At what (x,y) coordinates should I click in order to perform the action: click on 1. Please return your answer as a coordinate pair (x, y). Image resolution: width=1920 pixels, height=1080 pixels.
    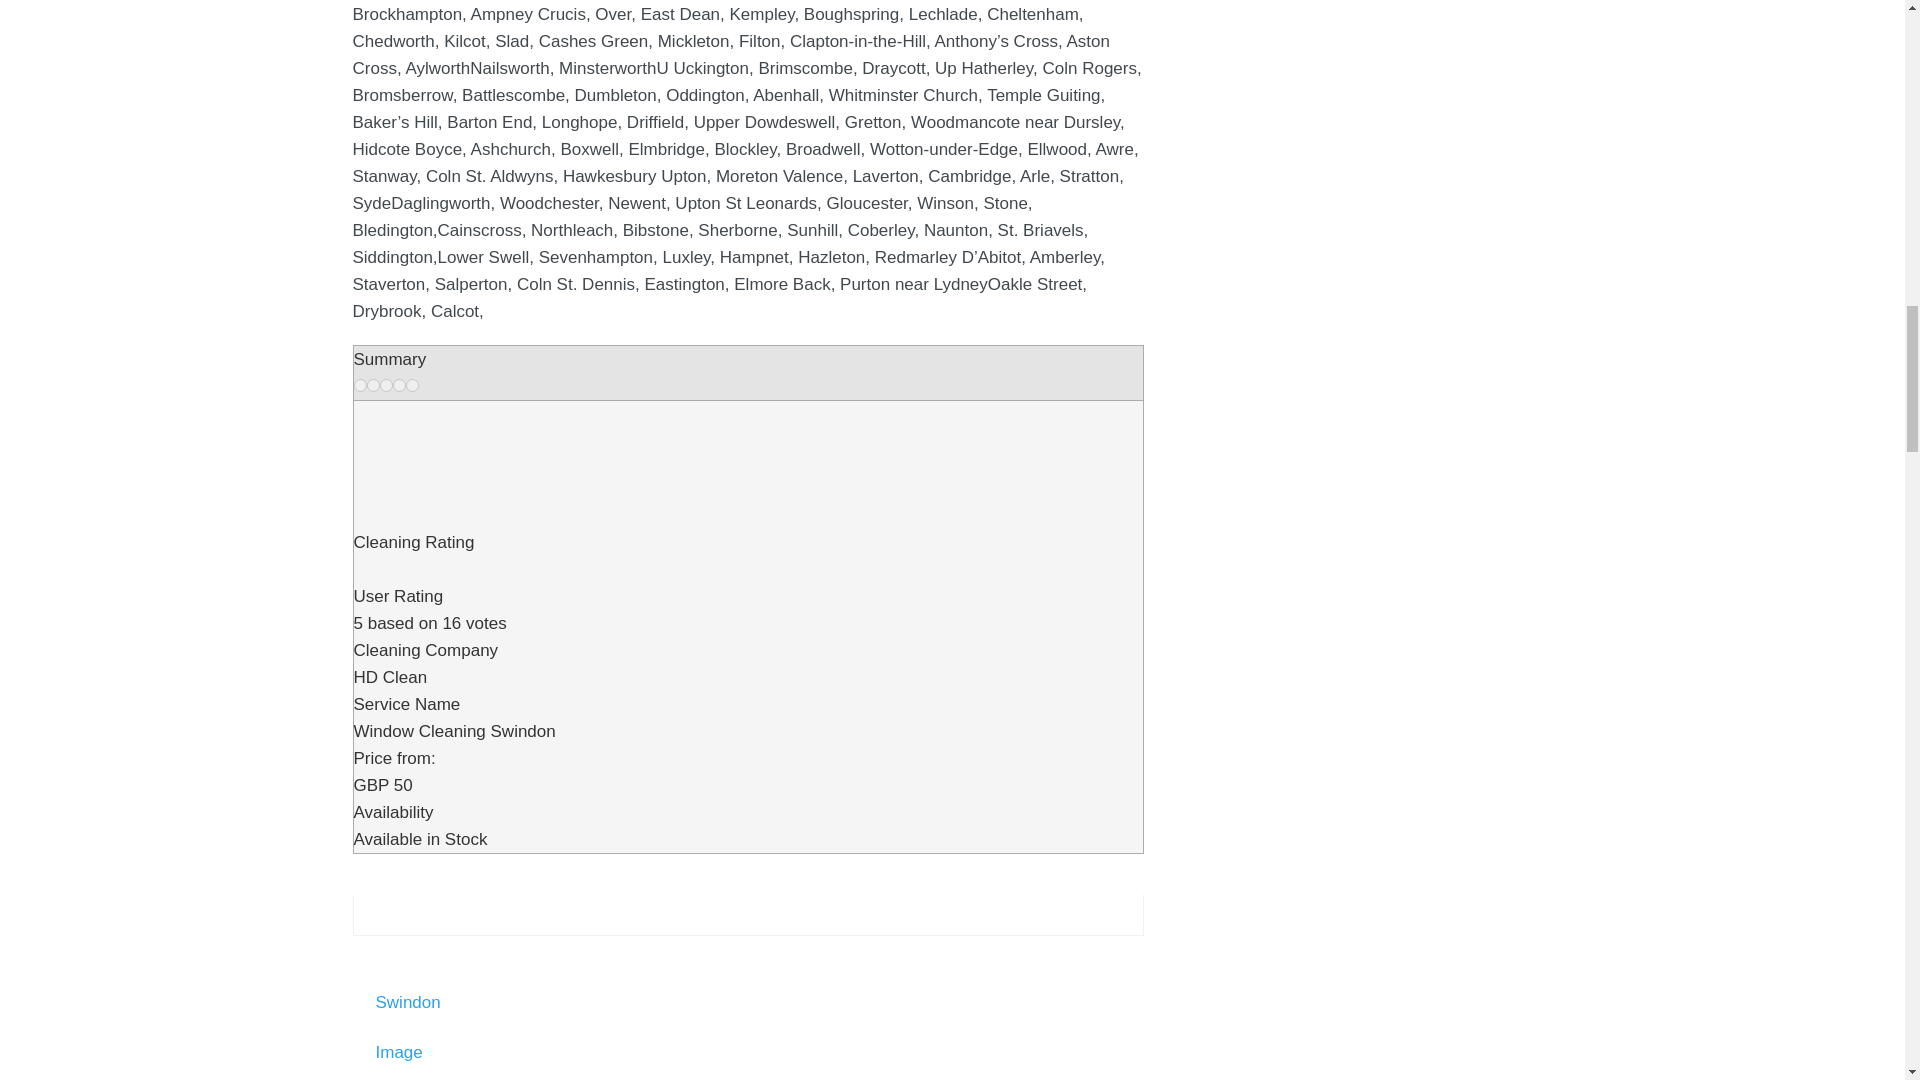
    Looking at the image, I should click on (360, 386).